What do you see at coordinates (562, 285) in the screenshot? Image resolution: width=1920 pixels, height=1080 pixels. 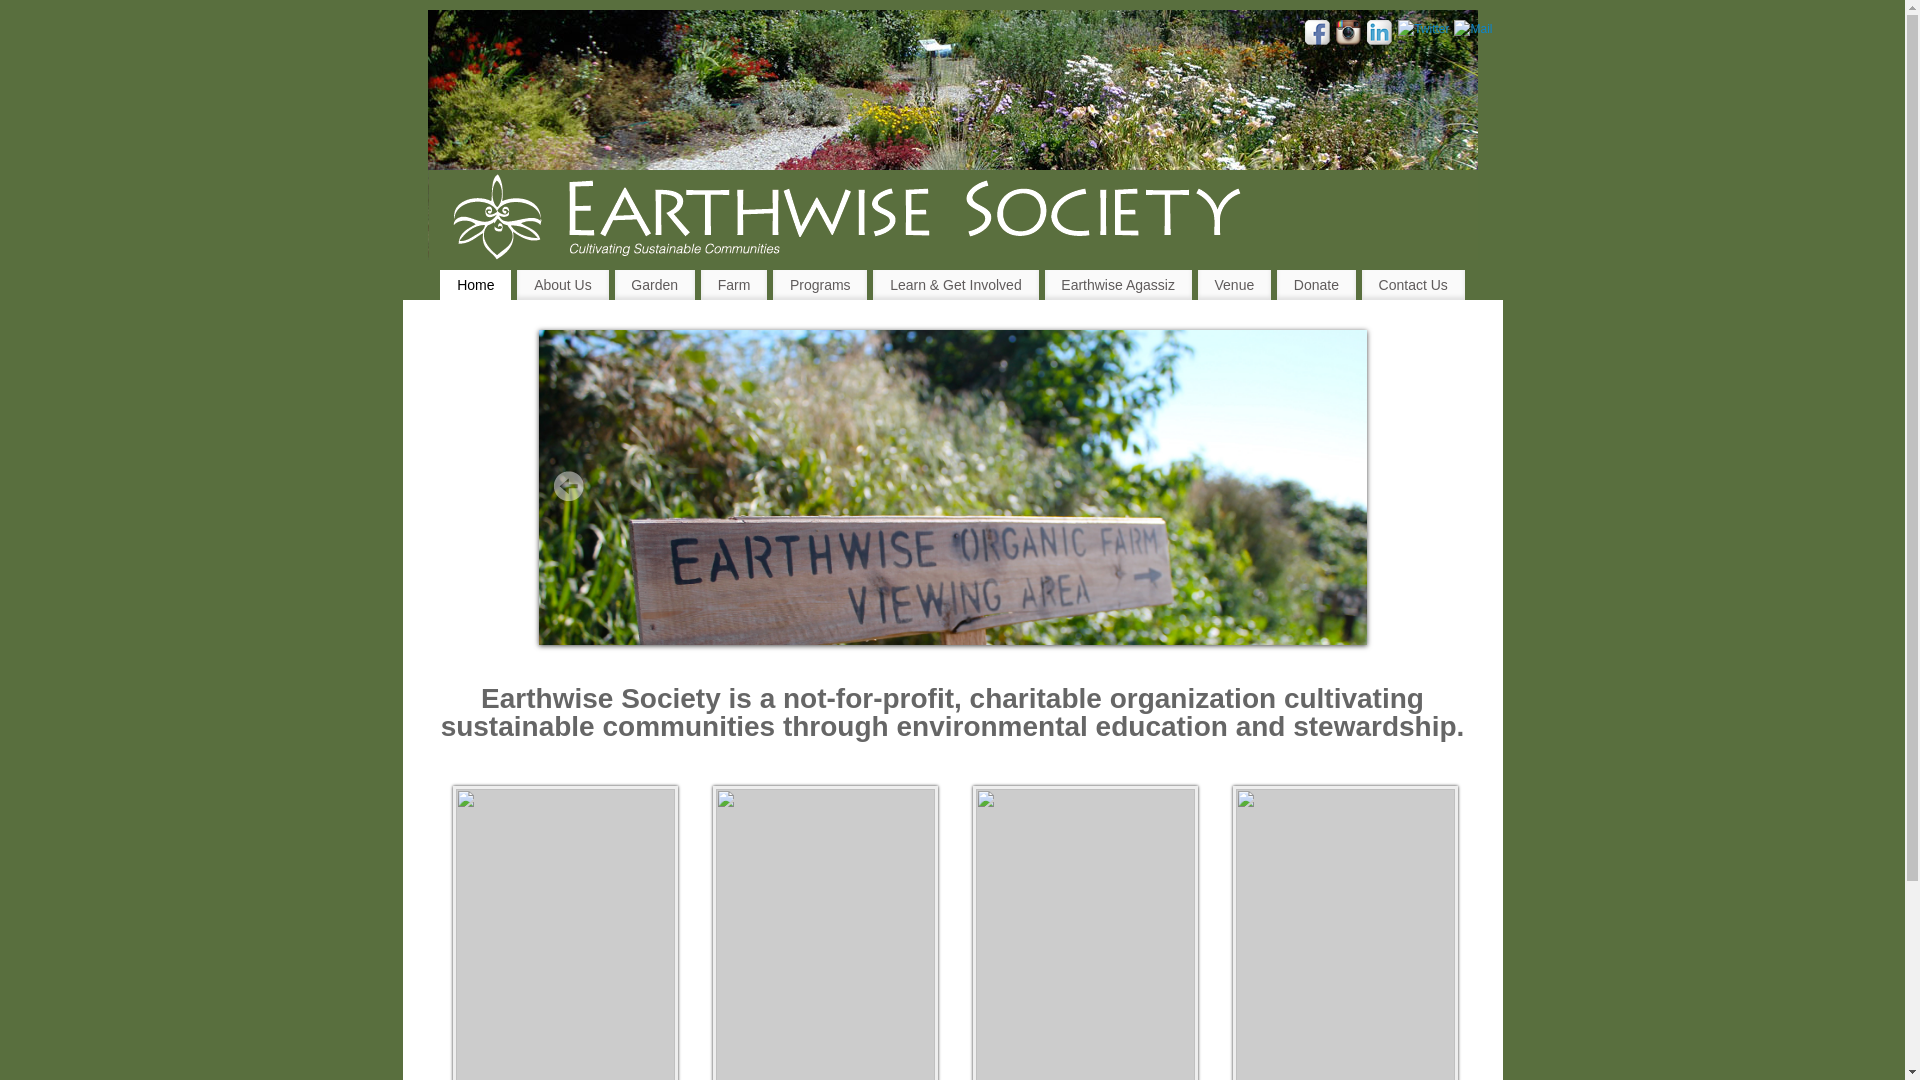 I see `About Us` at bounding box center [562, 285].